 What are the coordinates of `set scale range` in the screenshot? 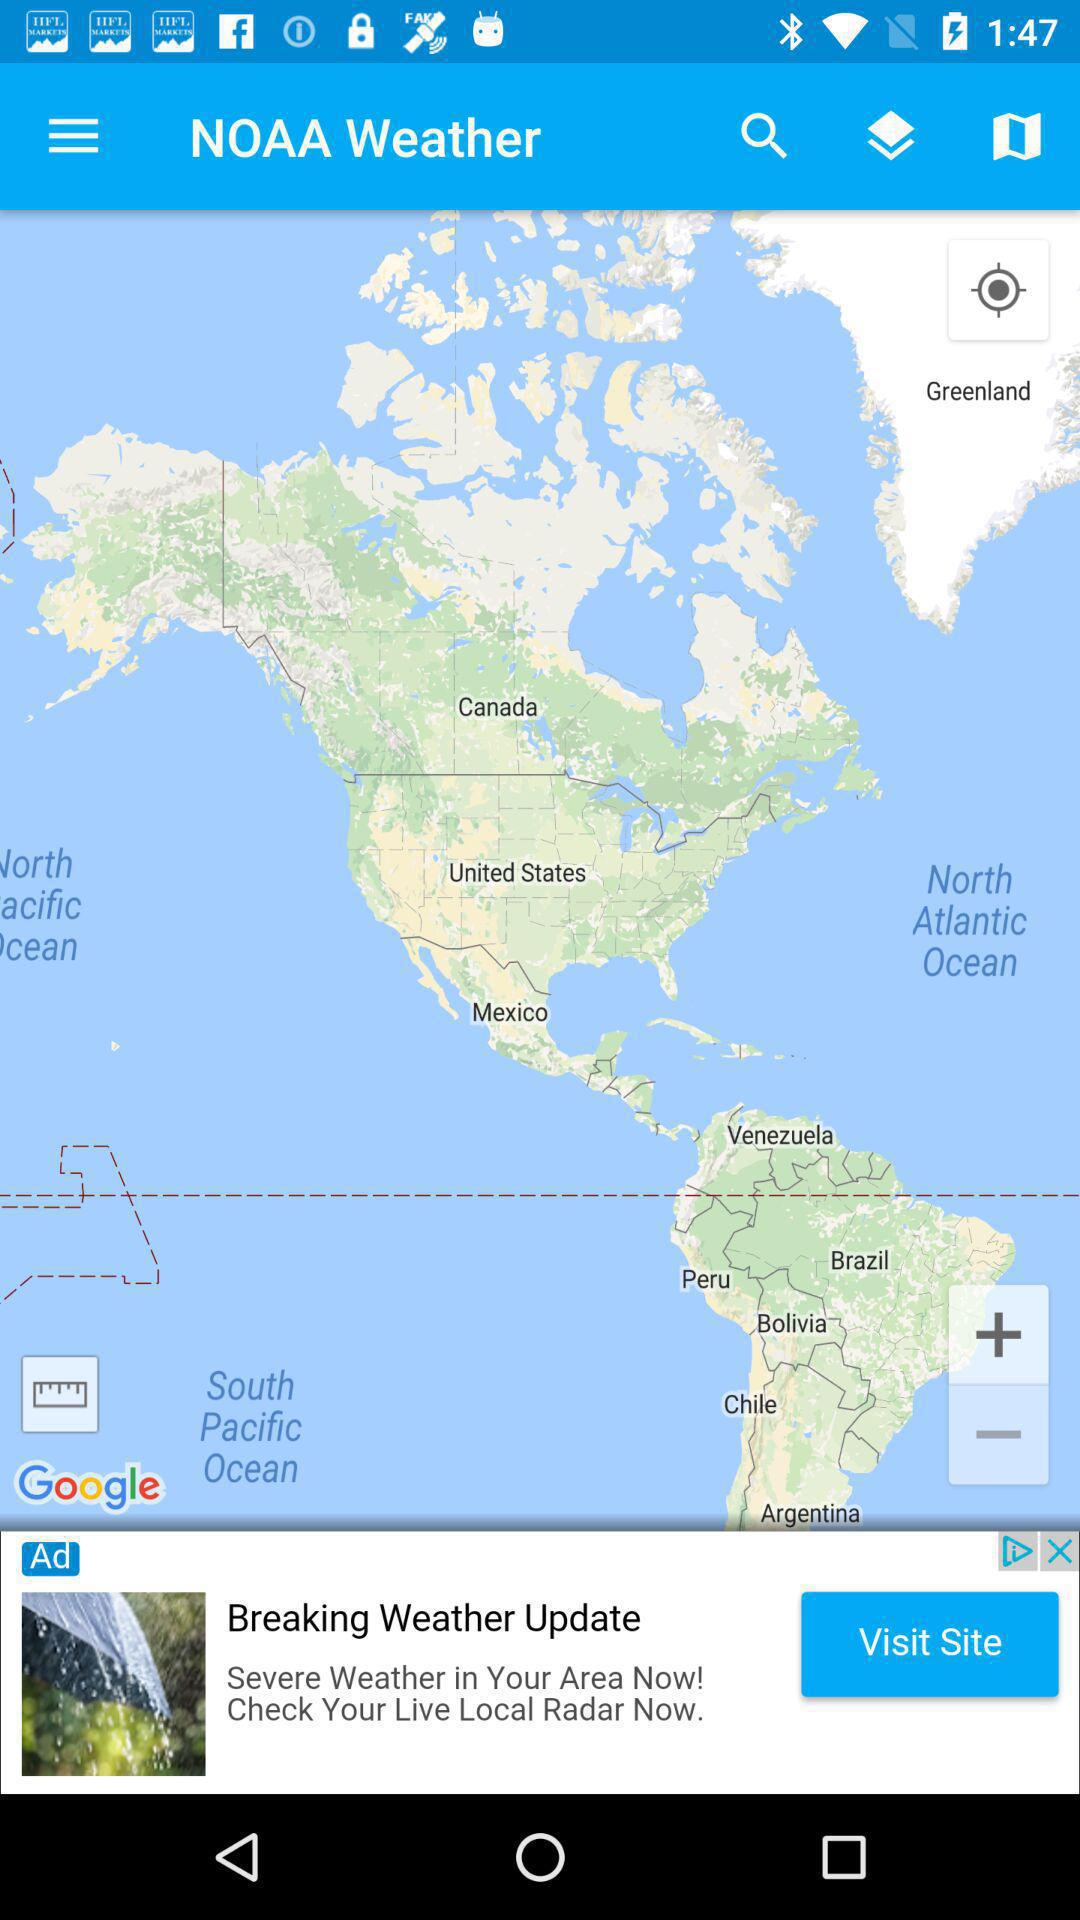 It's located at (60, 1394).